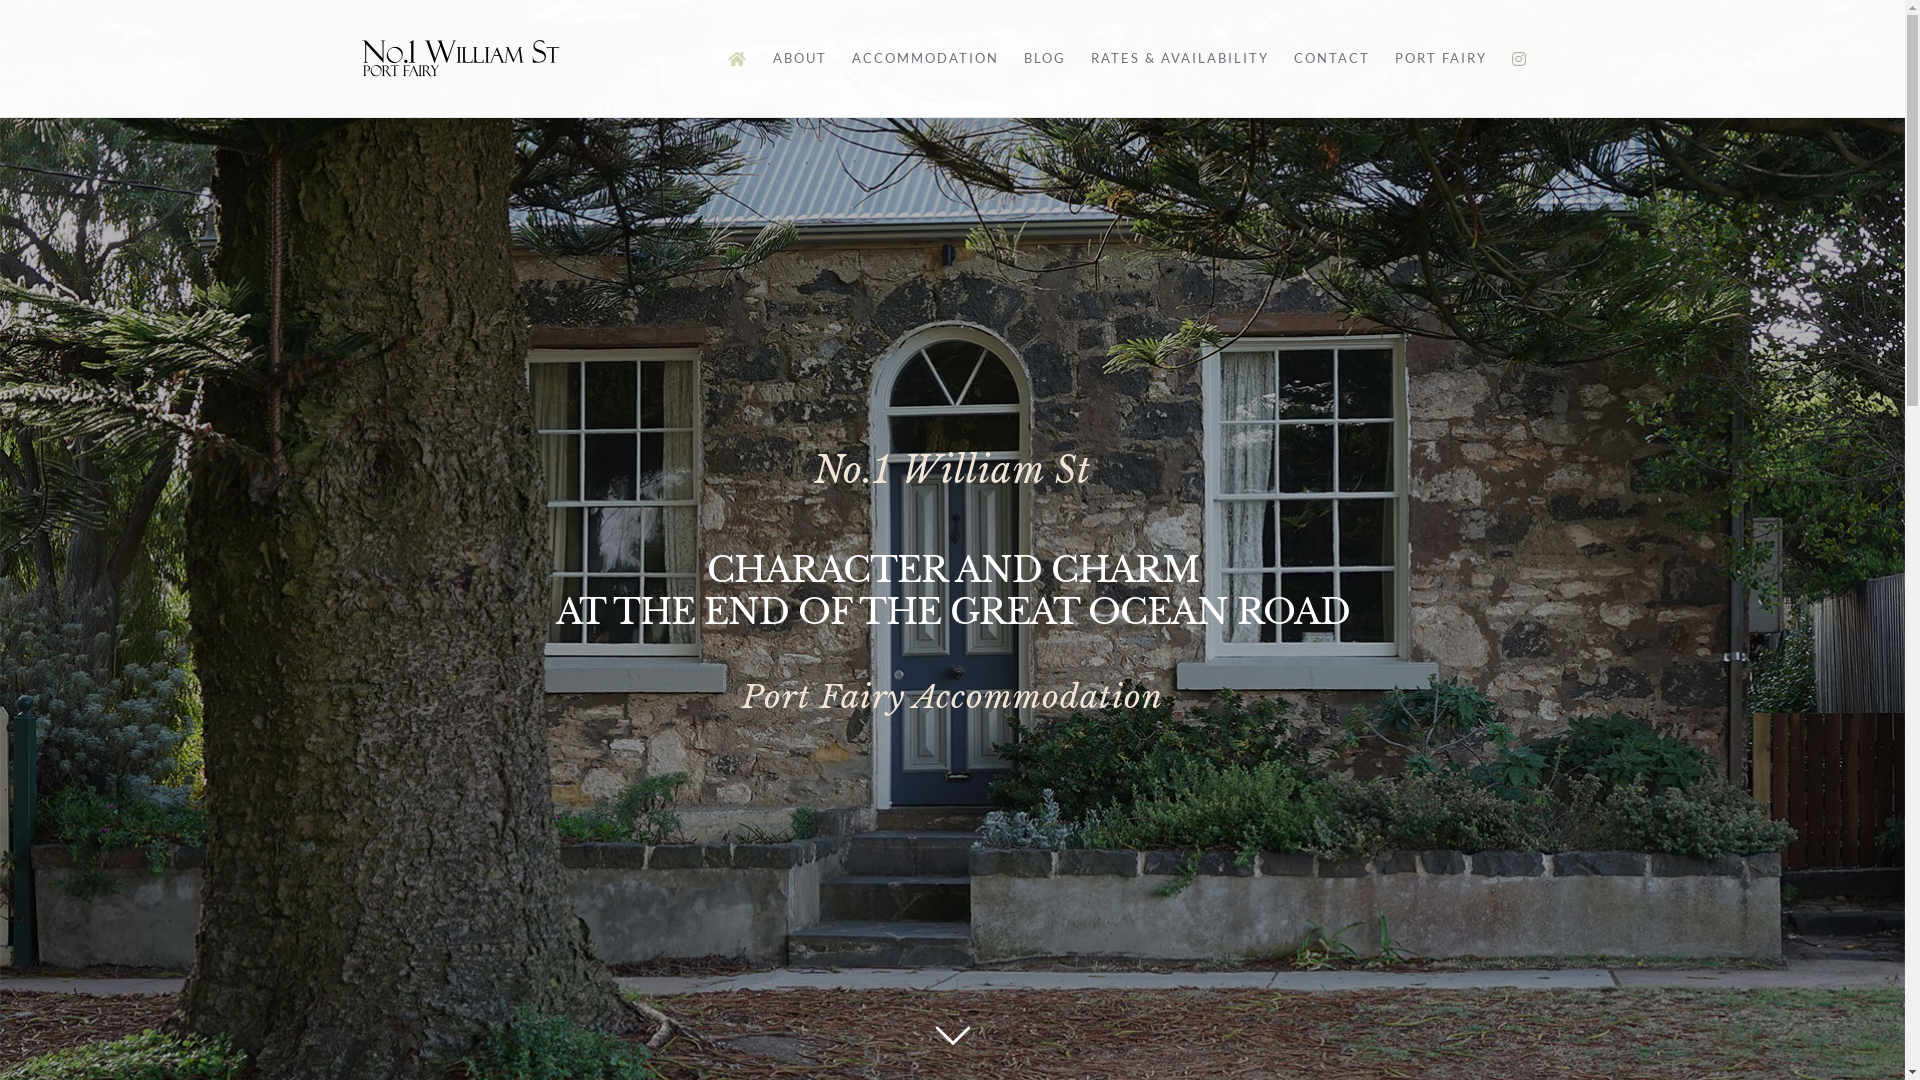 This screenshot has width=1920, height=1080. Describe the element at coordinates (1440, 58) in the screenshot. I see `PORT FAIRY` at that location.